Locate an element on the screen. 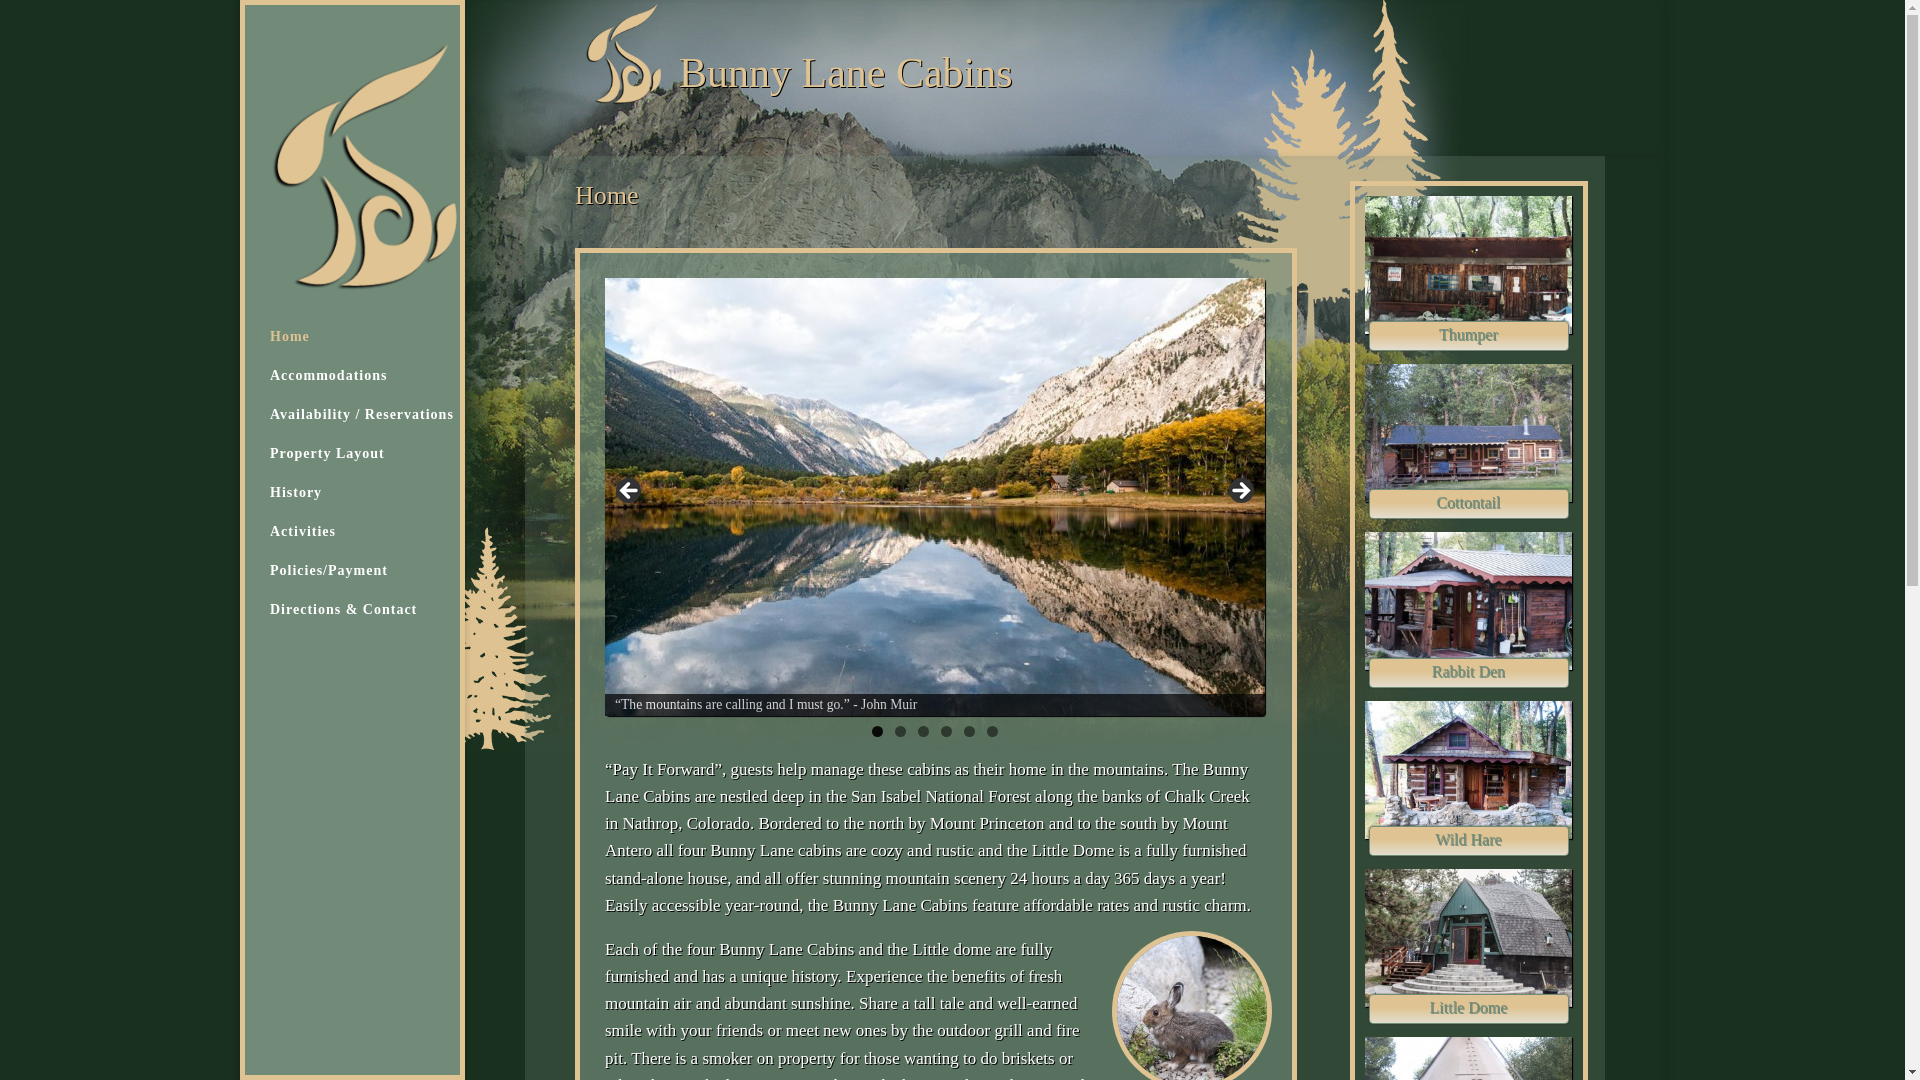 This screenshot has width=1920, height=1080. History is located at coordinates (386, 502).